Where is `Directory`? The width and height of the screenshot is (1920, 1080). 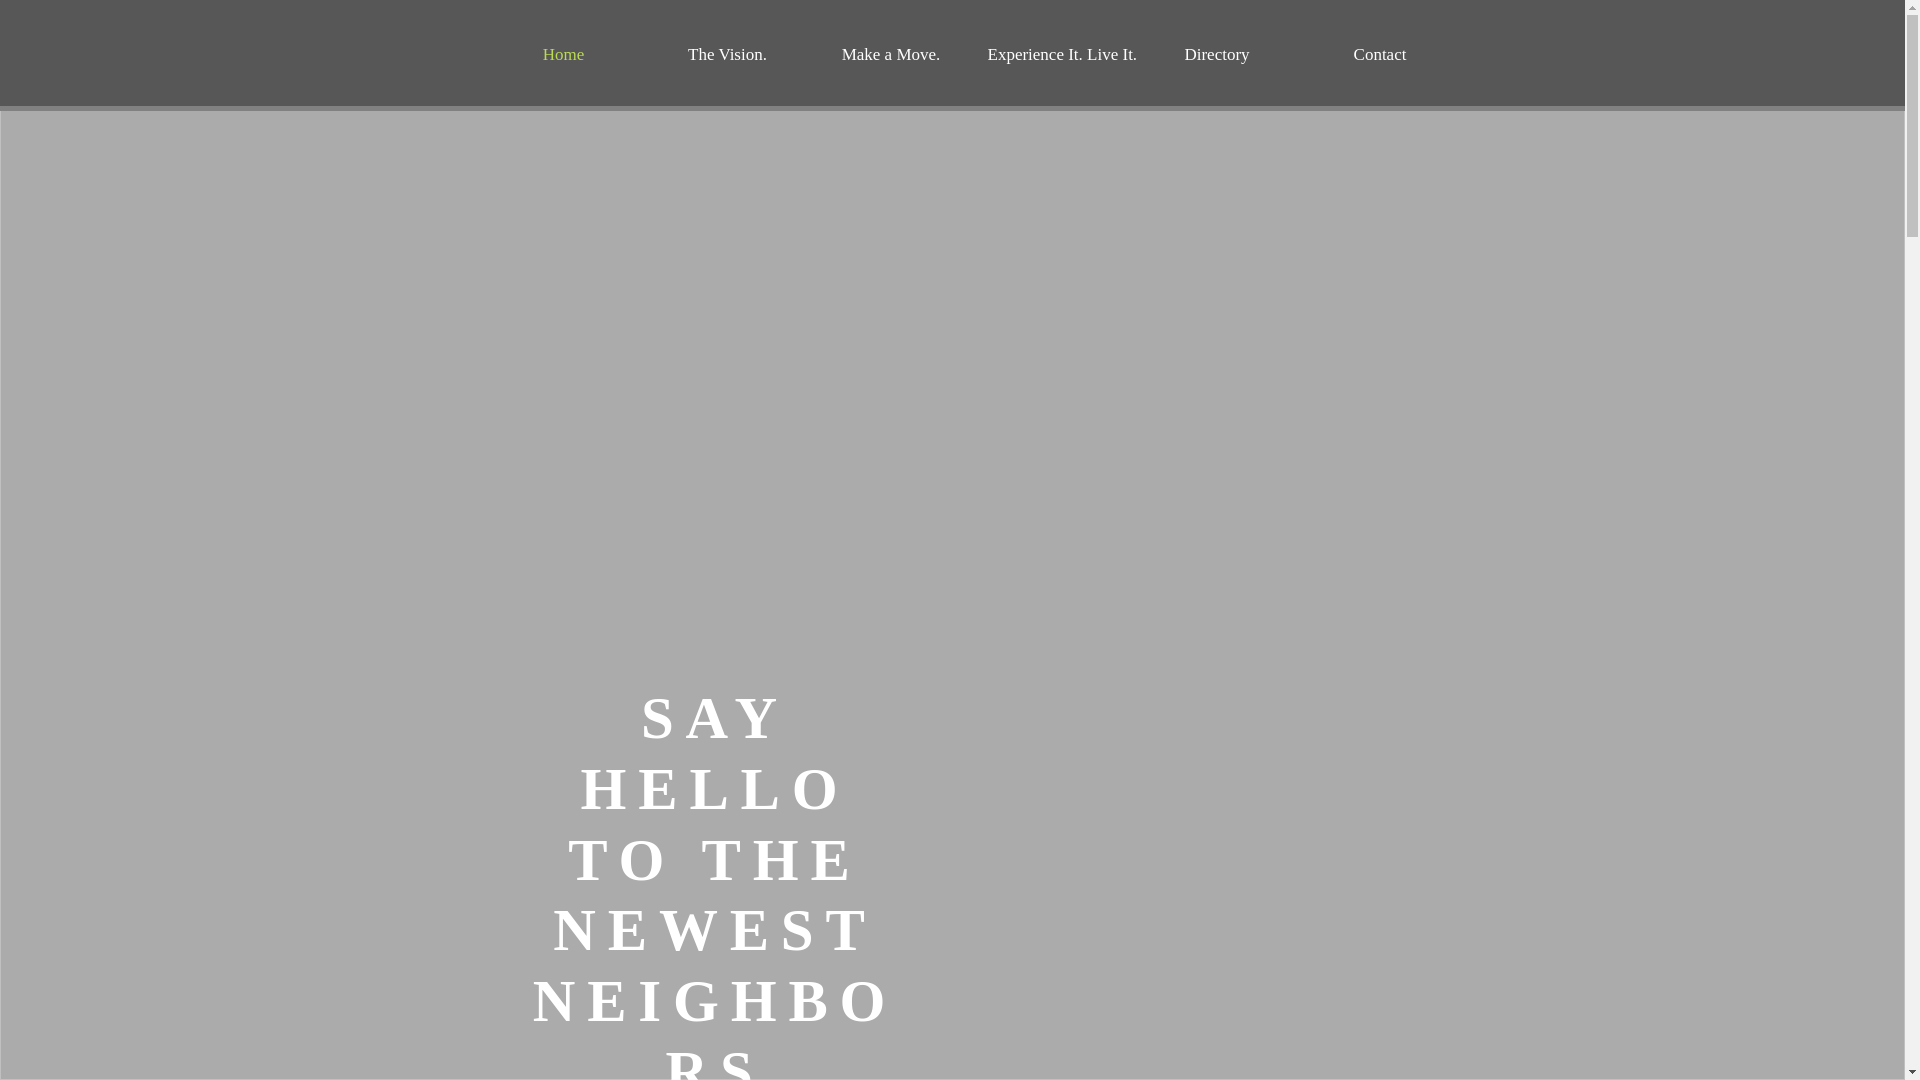 Directory is located at coordinates (1218, 54).